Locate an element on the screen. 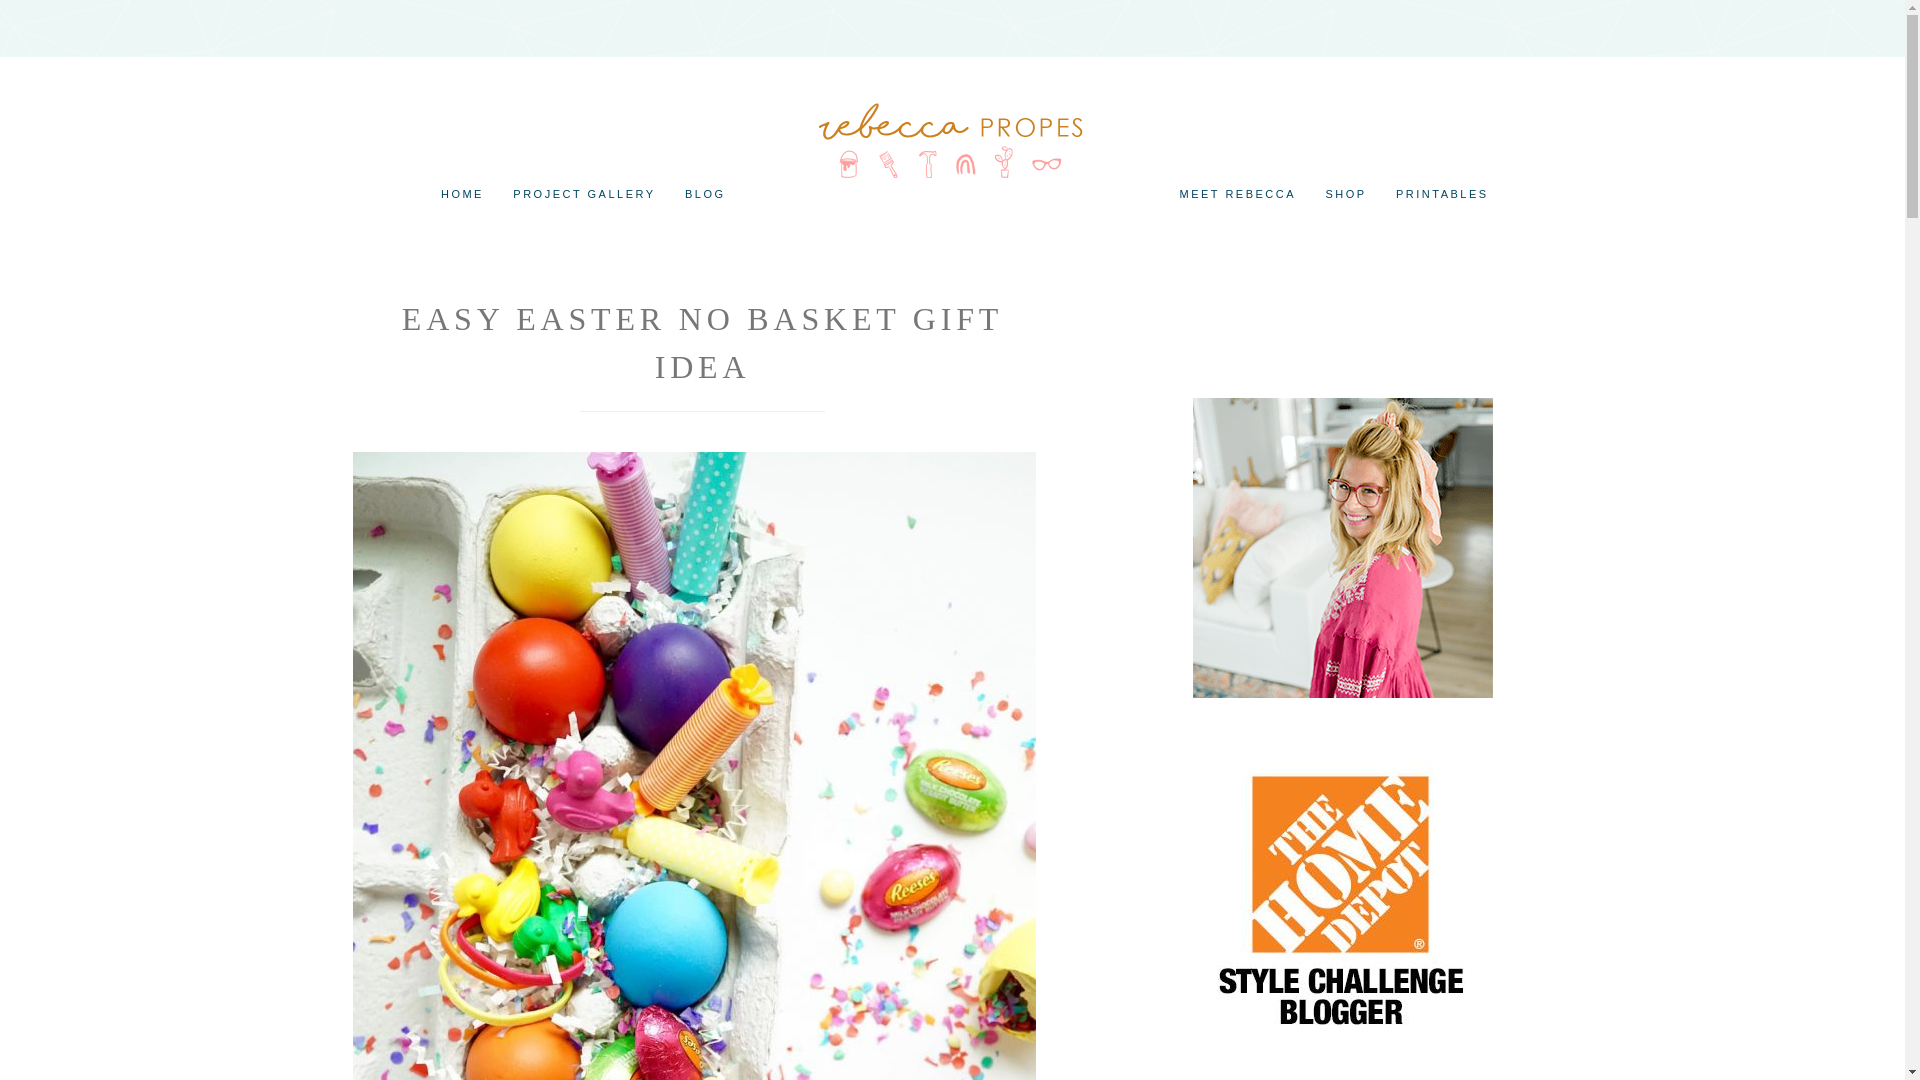 This screenshot has width=1920, height=1080. PRINTABLES is located at coordinates (1442, 194).